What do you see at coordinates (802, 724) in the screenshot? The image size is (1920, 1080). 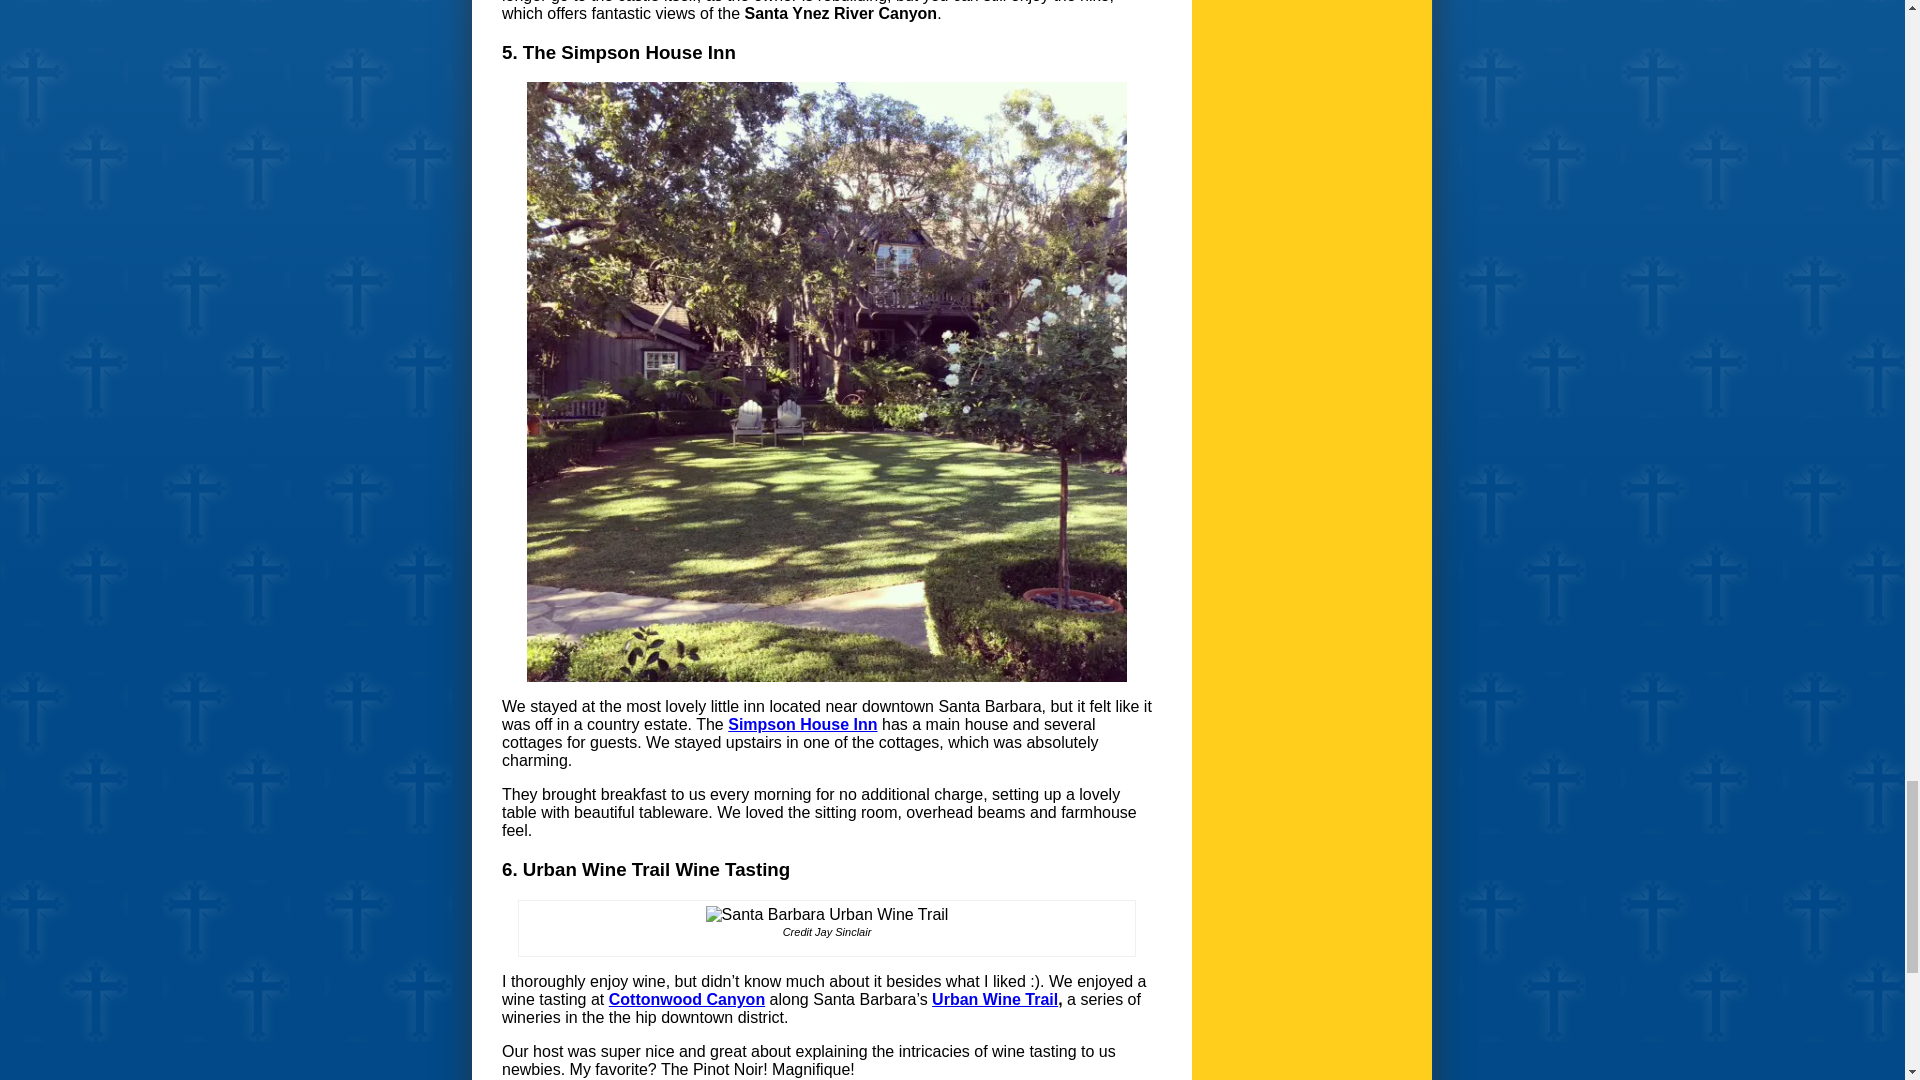 I see `Simpson House Inn` at bounding box center [802, 724].